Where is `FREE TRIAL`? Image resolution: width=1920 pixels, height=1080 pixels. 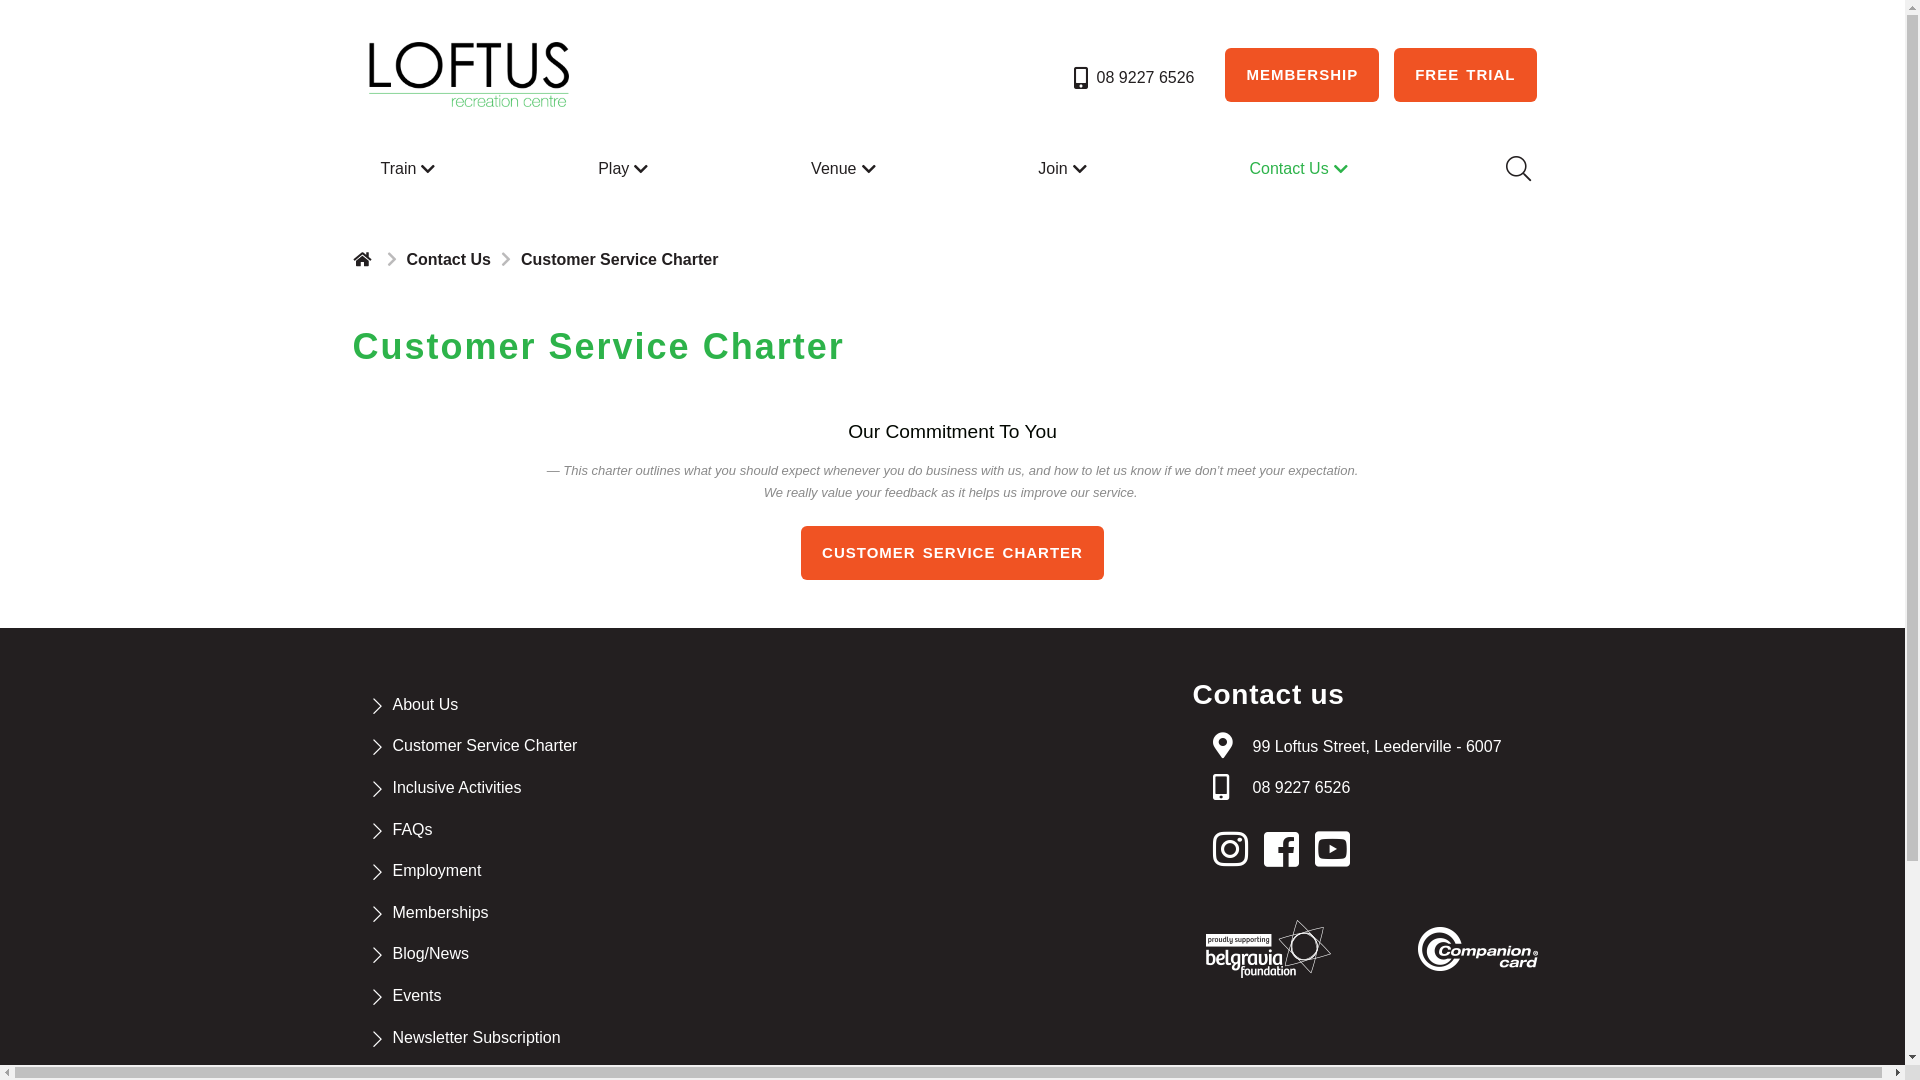
FREE TRIAL is located at coordinates (1465, 75).